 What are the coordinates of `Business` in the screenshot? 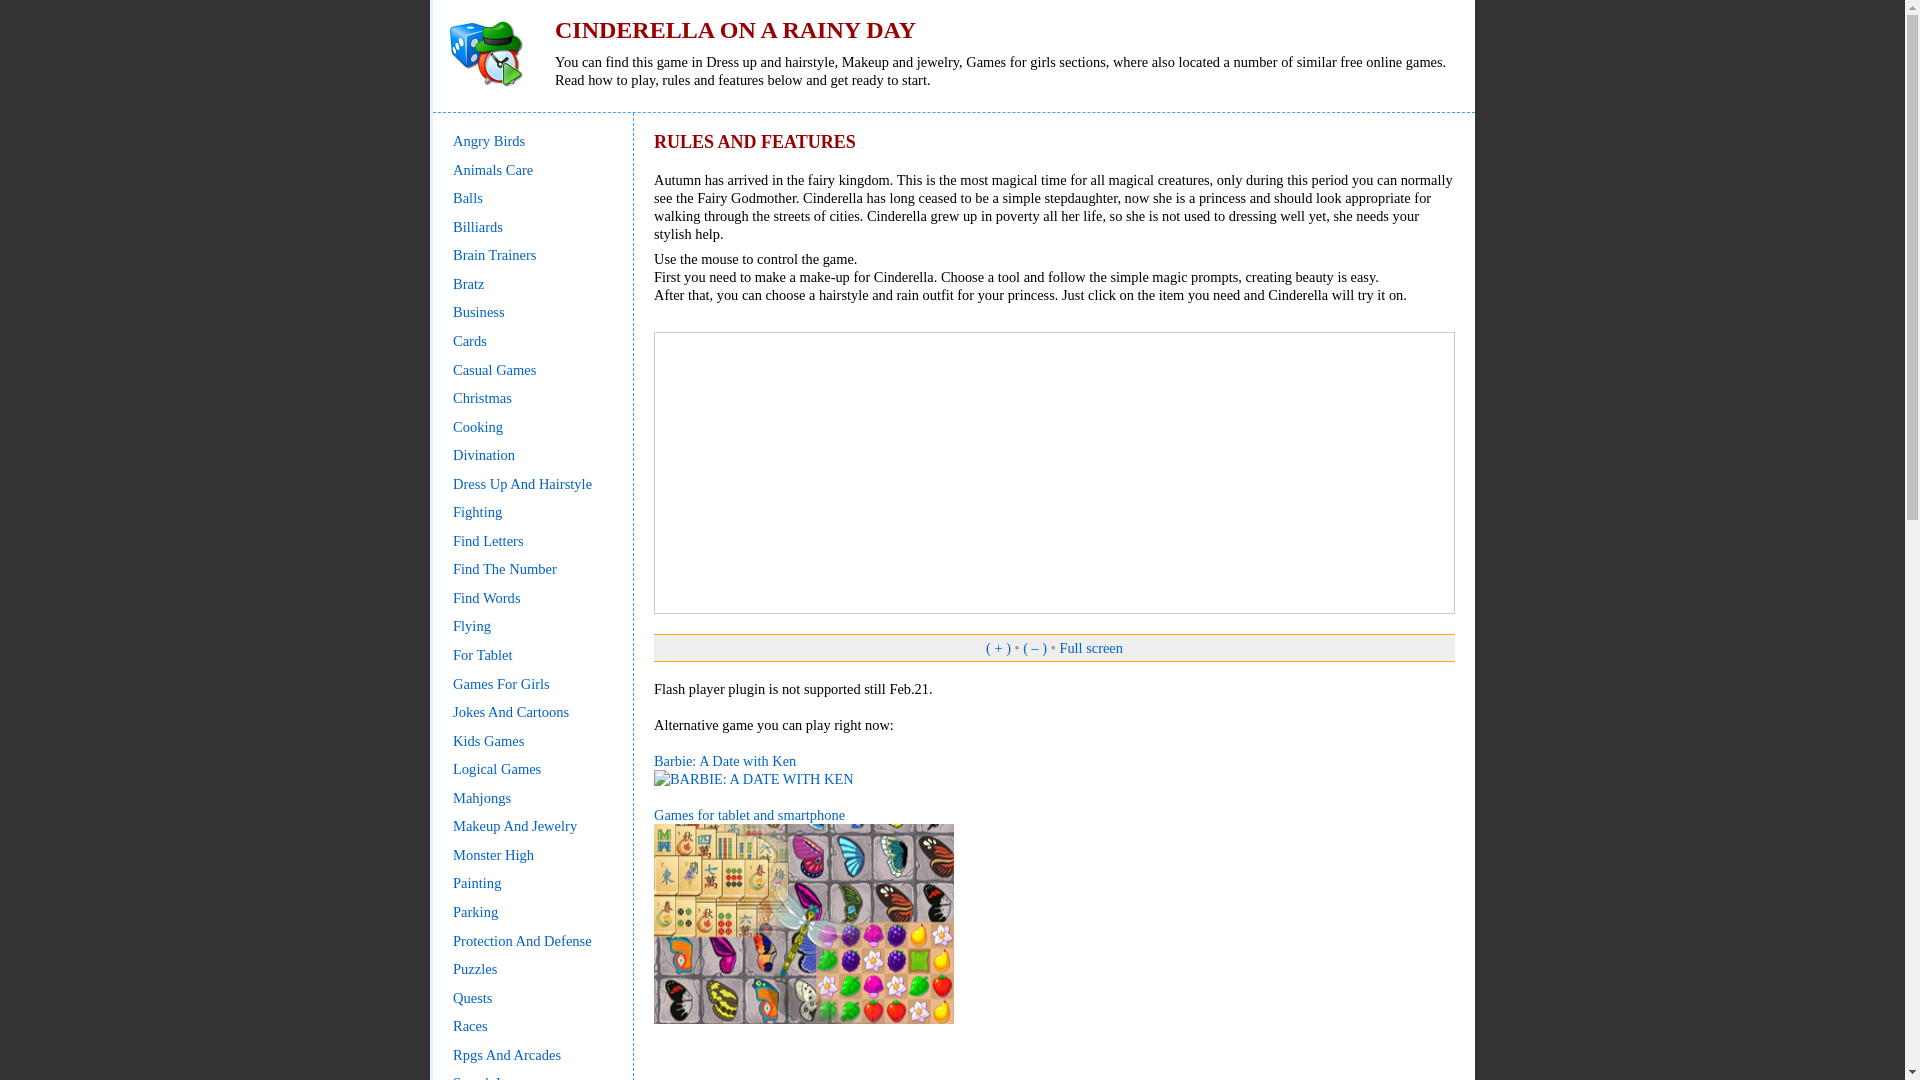 It's located at (478, 311).